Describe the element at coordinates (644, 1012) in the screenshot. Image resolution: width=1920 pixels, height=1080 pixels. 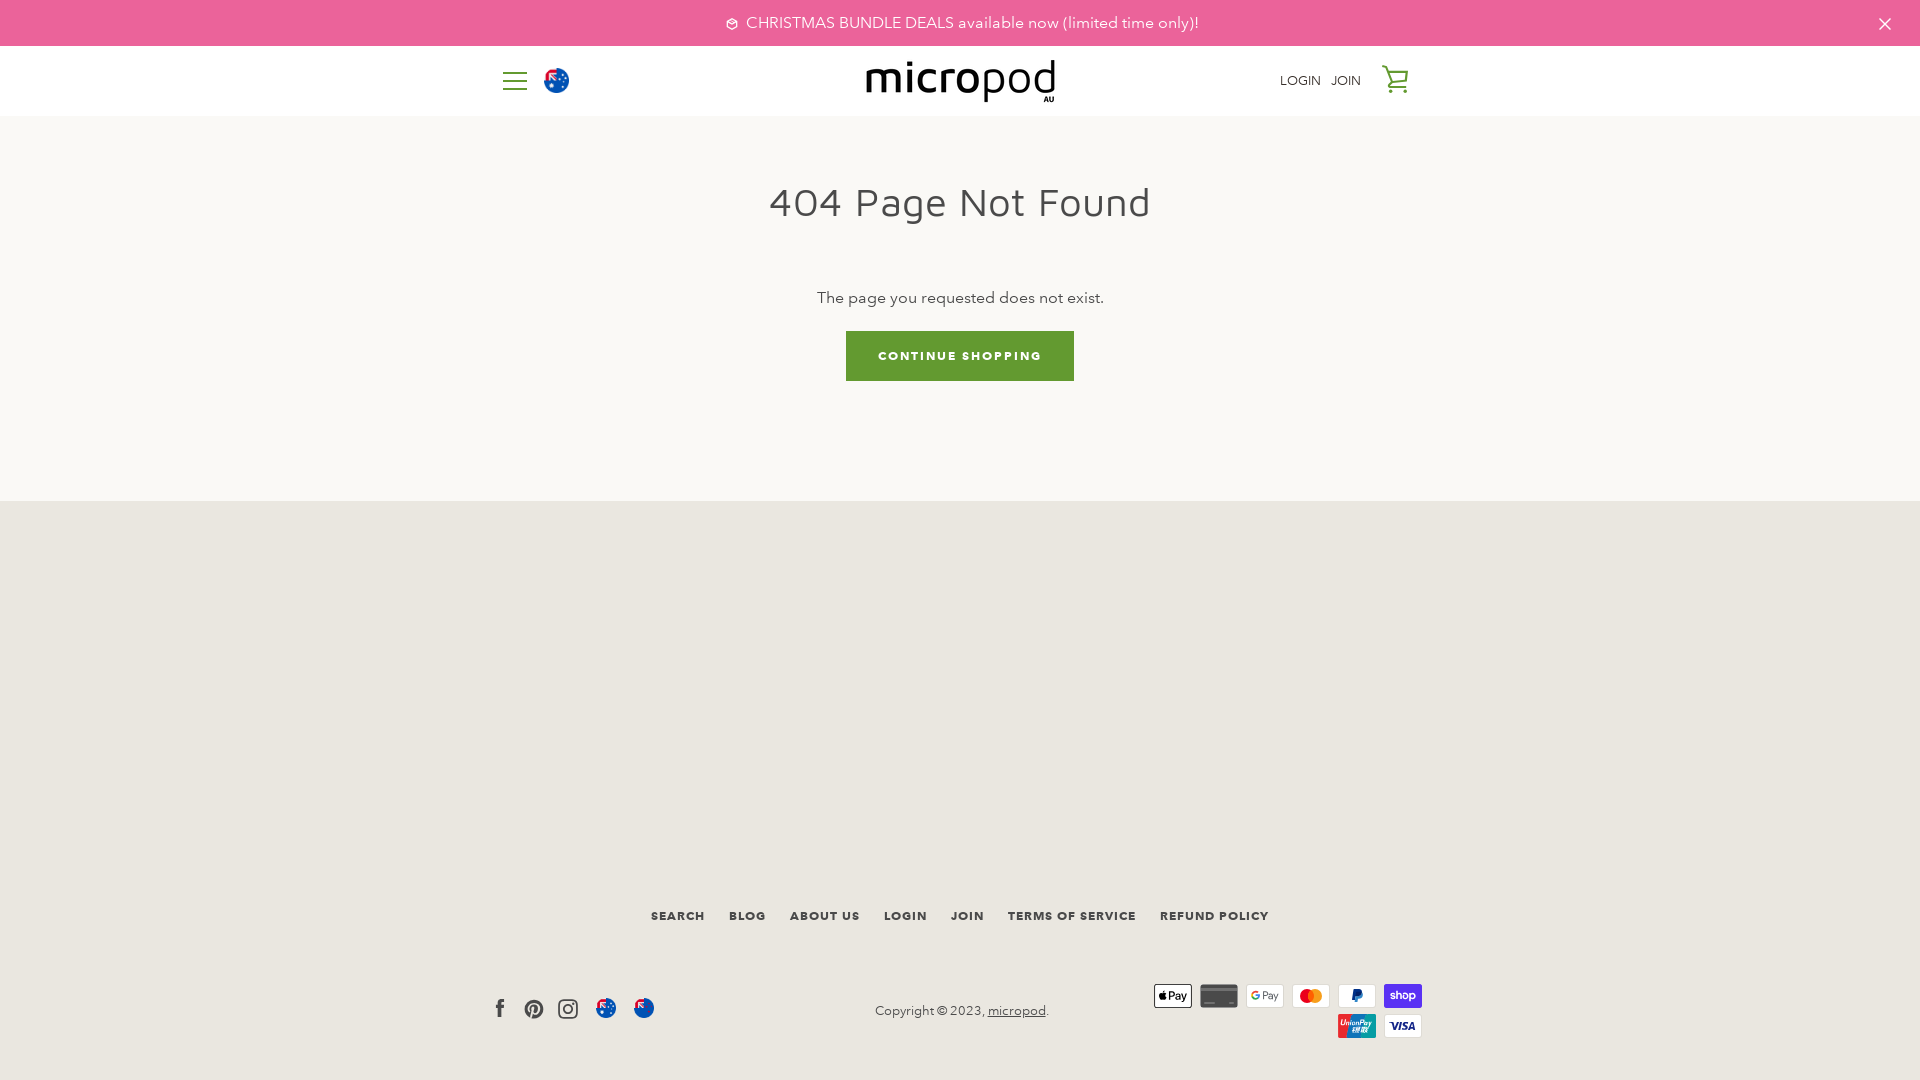
I see `New Zealand` at that location.